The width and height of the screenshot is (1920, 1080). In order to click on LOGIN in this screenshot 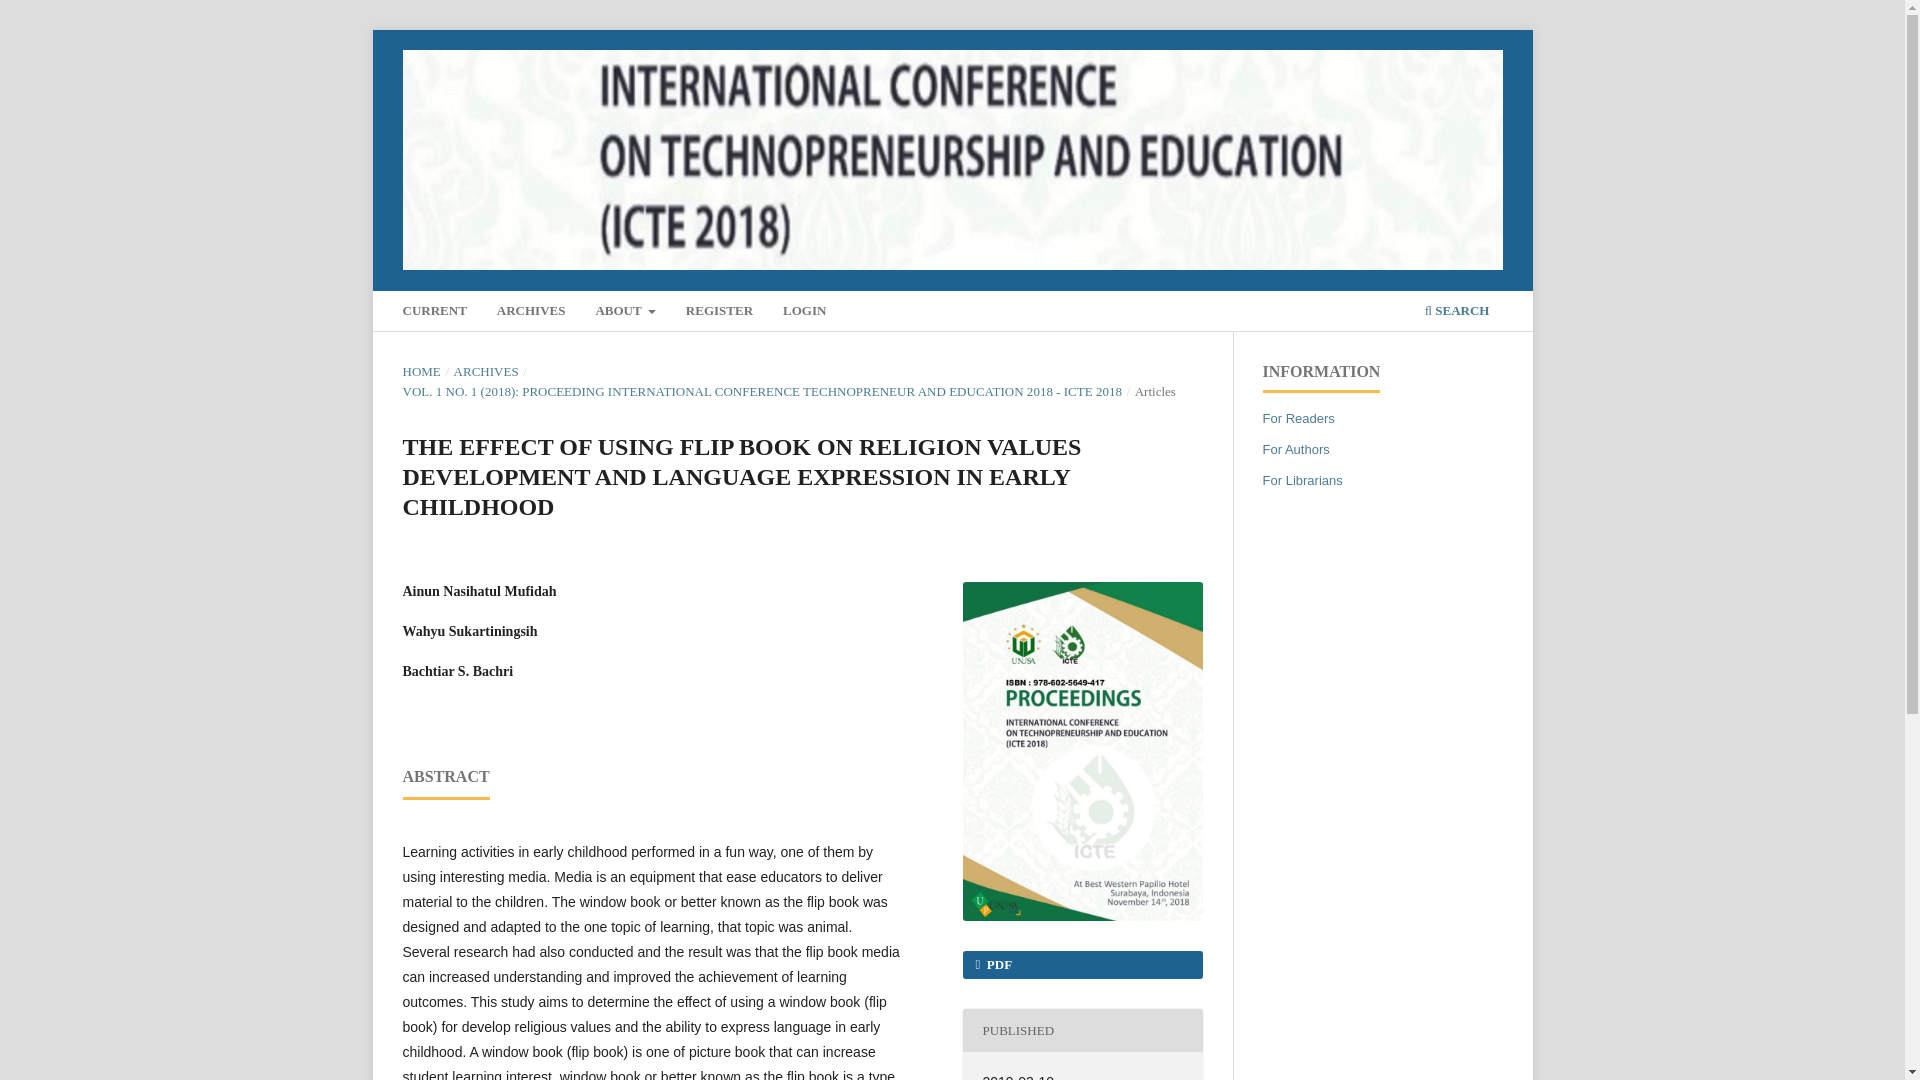, I will do `click(803, 312)`.